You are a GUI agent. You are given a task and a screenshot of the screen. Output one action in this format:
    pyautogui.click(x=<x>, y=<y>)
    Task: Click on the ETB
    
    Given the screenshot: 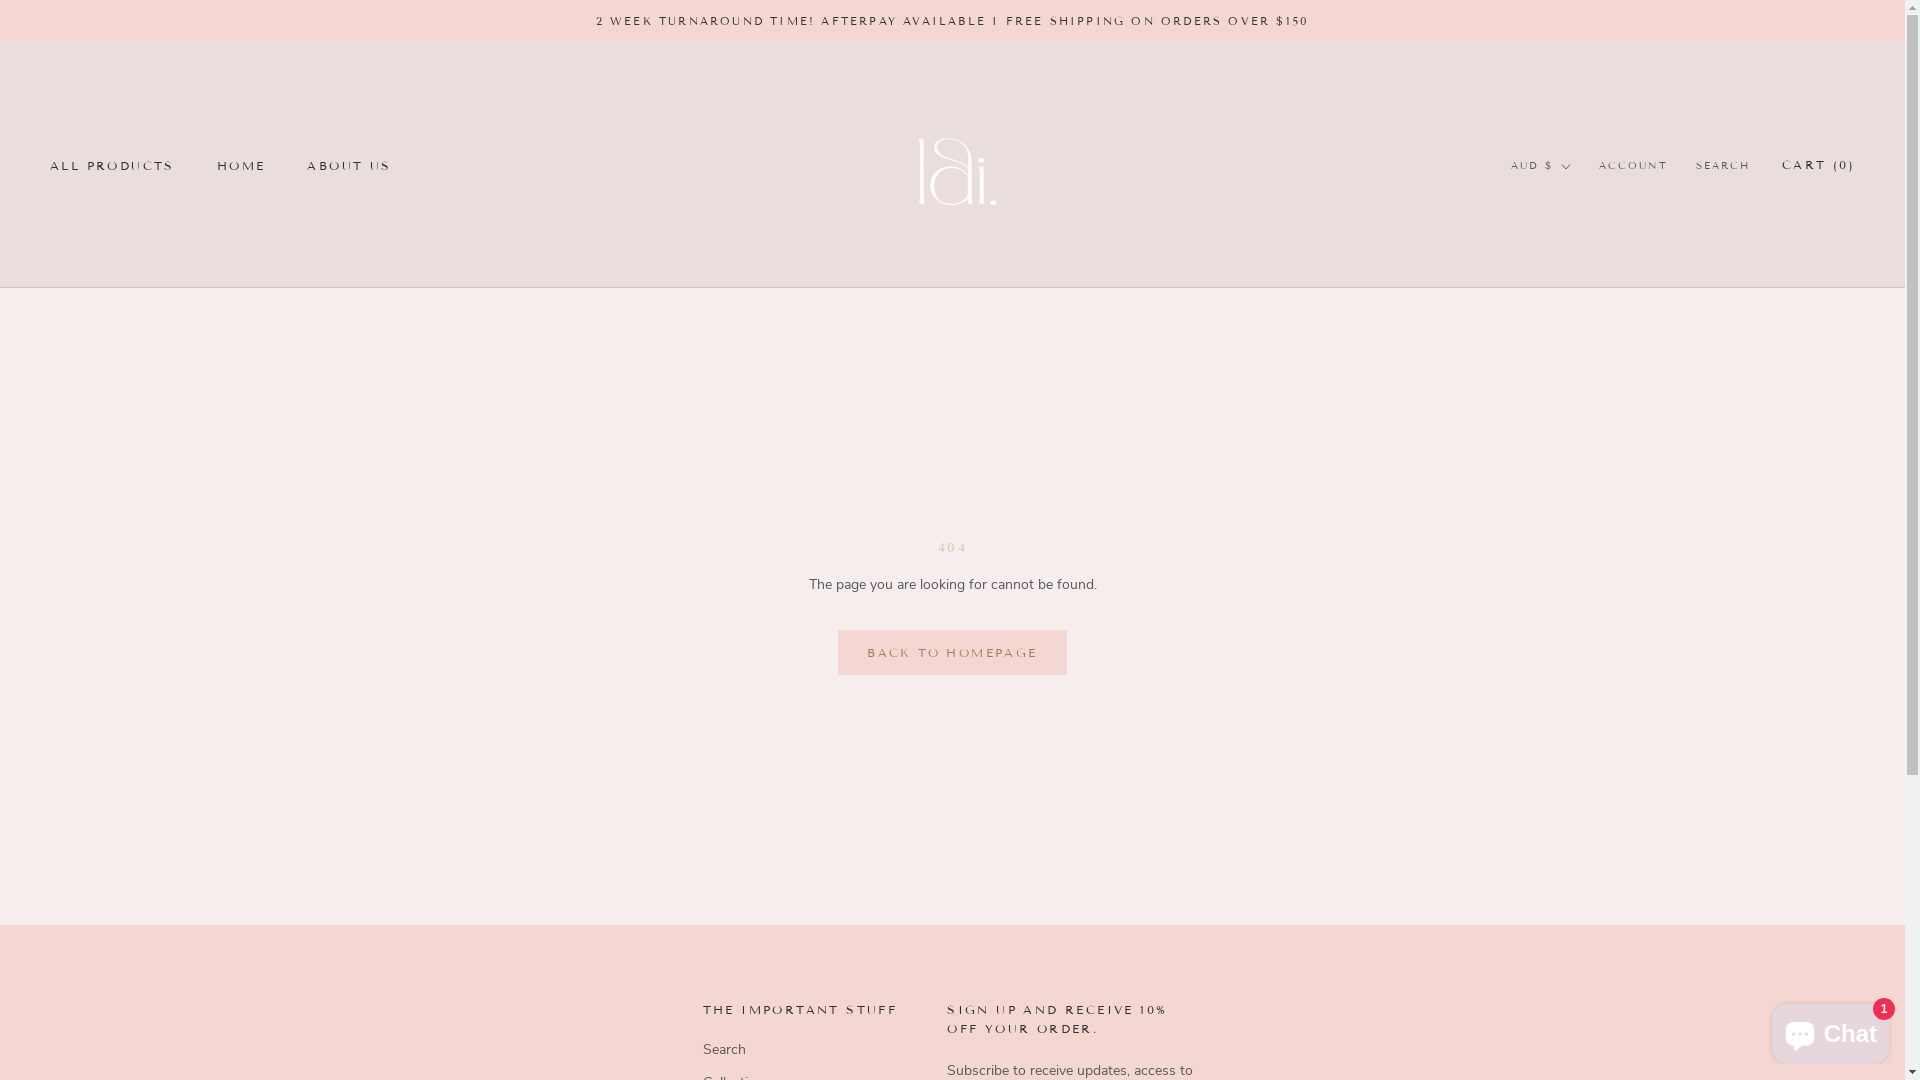 What is the action you would take?
    pyautogui.click(x=1576, y=1004)
    